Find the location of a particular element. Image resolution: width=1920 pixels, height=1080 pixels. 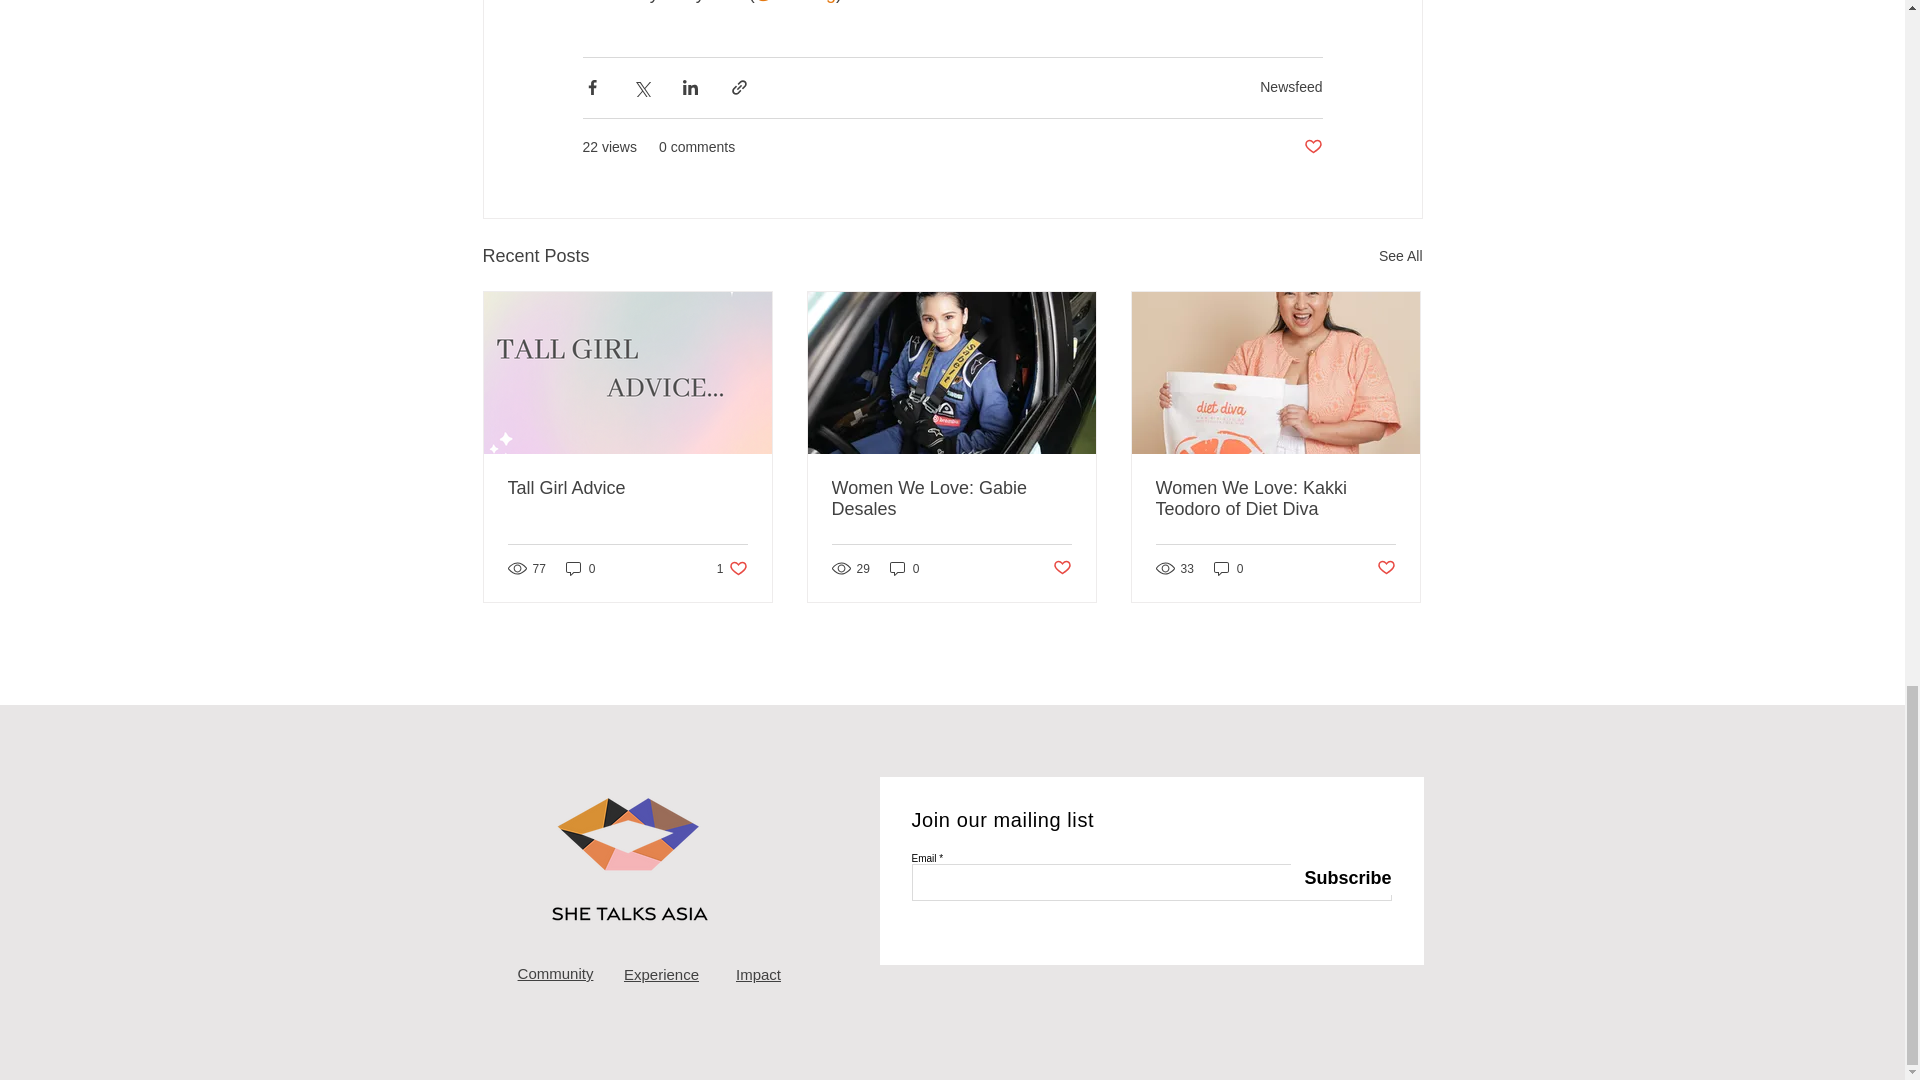

Newsfeed is located at coordinates (1290, 86).